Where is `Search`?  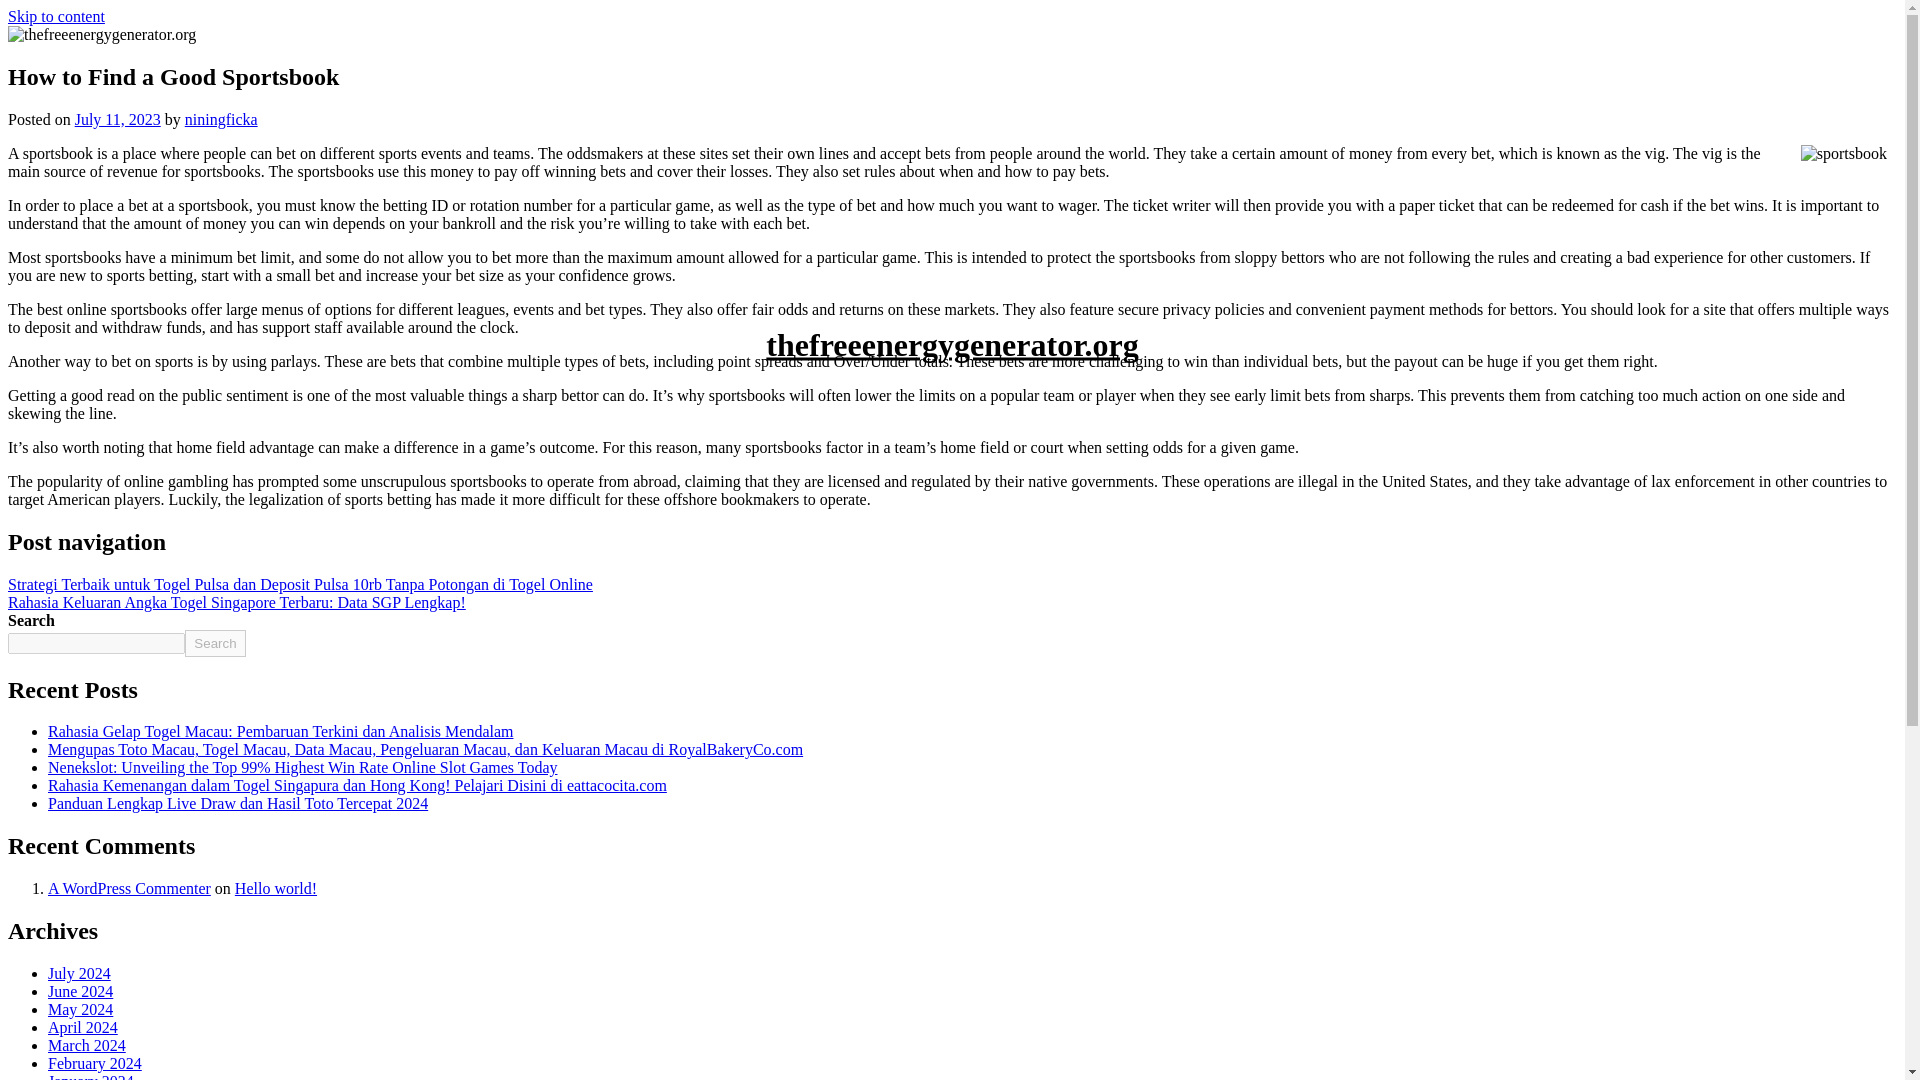 Search is located at coordinates (214, 642).